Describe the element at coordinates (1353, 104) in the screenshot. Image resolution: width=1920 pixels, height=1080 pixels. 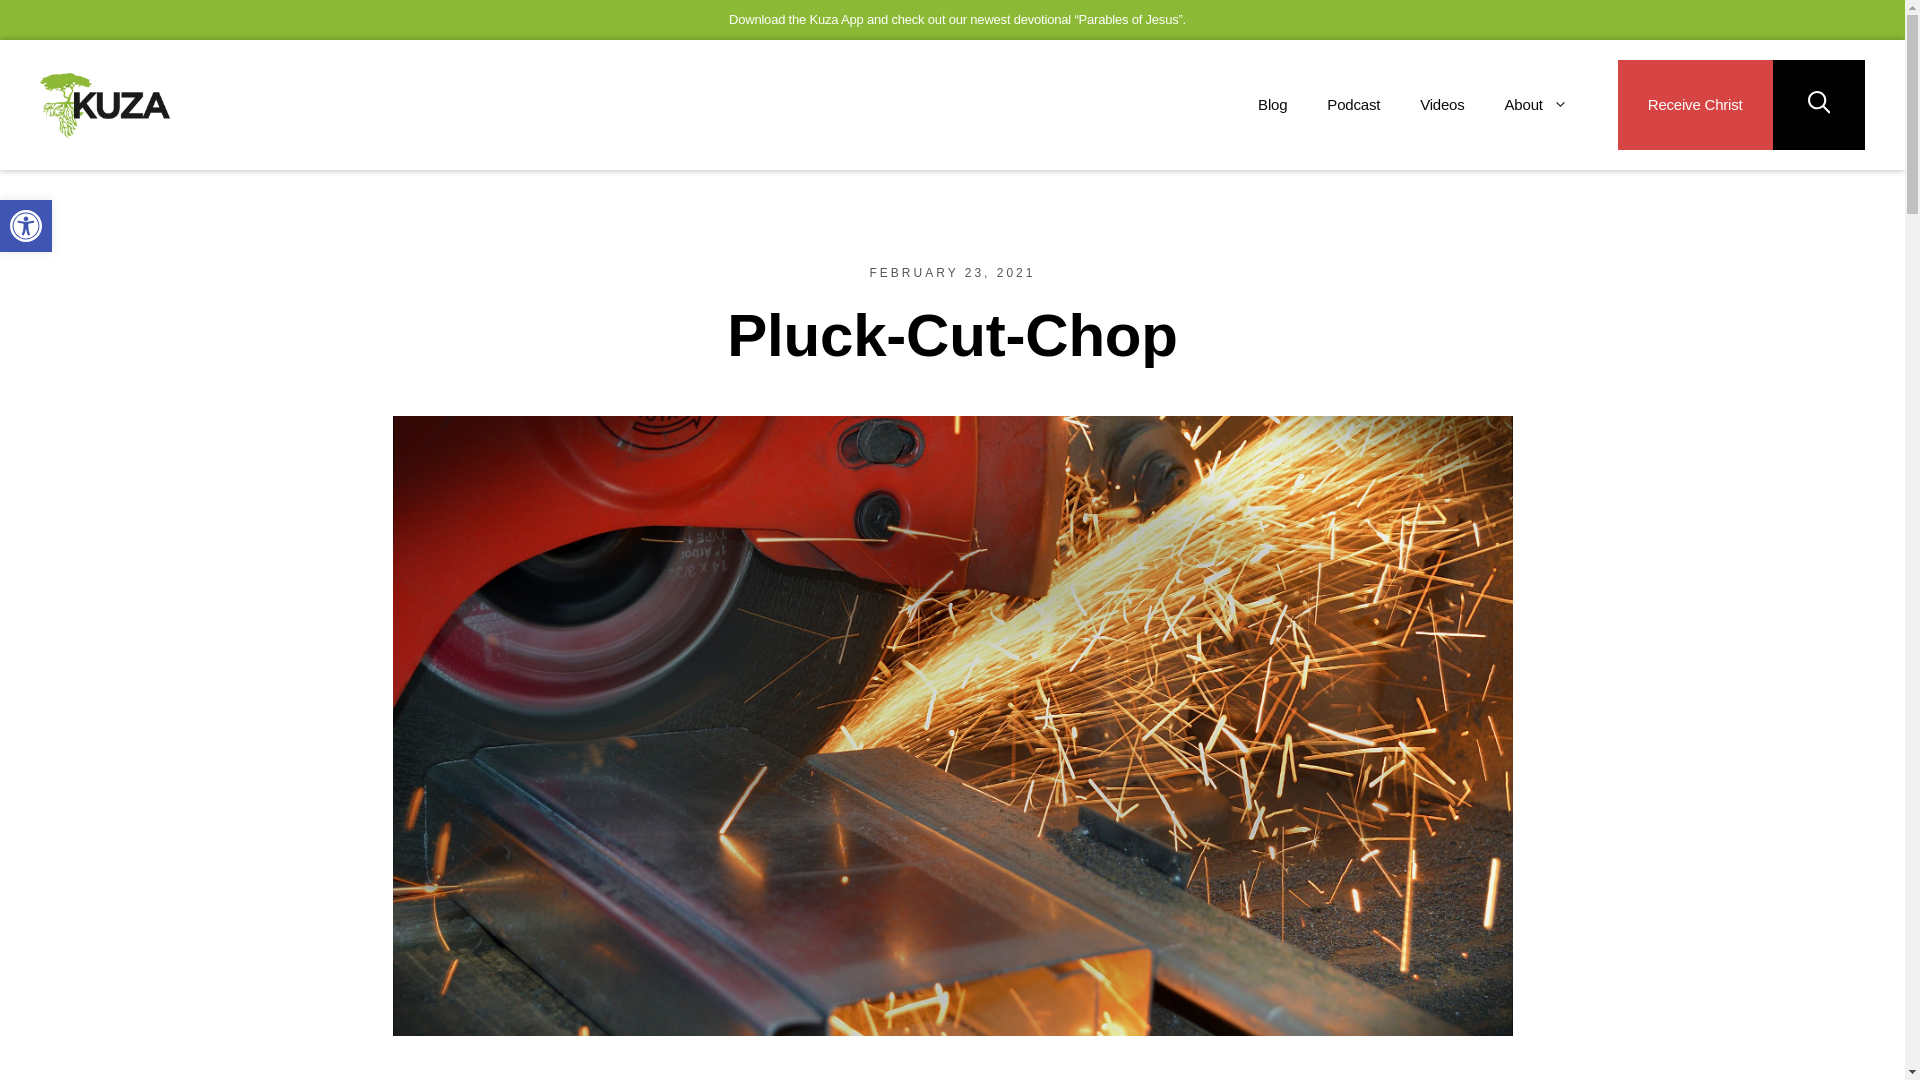
I see `Podcast` at that location.